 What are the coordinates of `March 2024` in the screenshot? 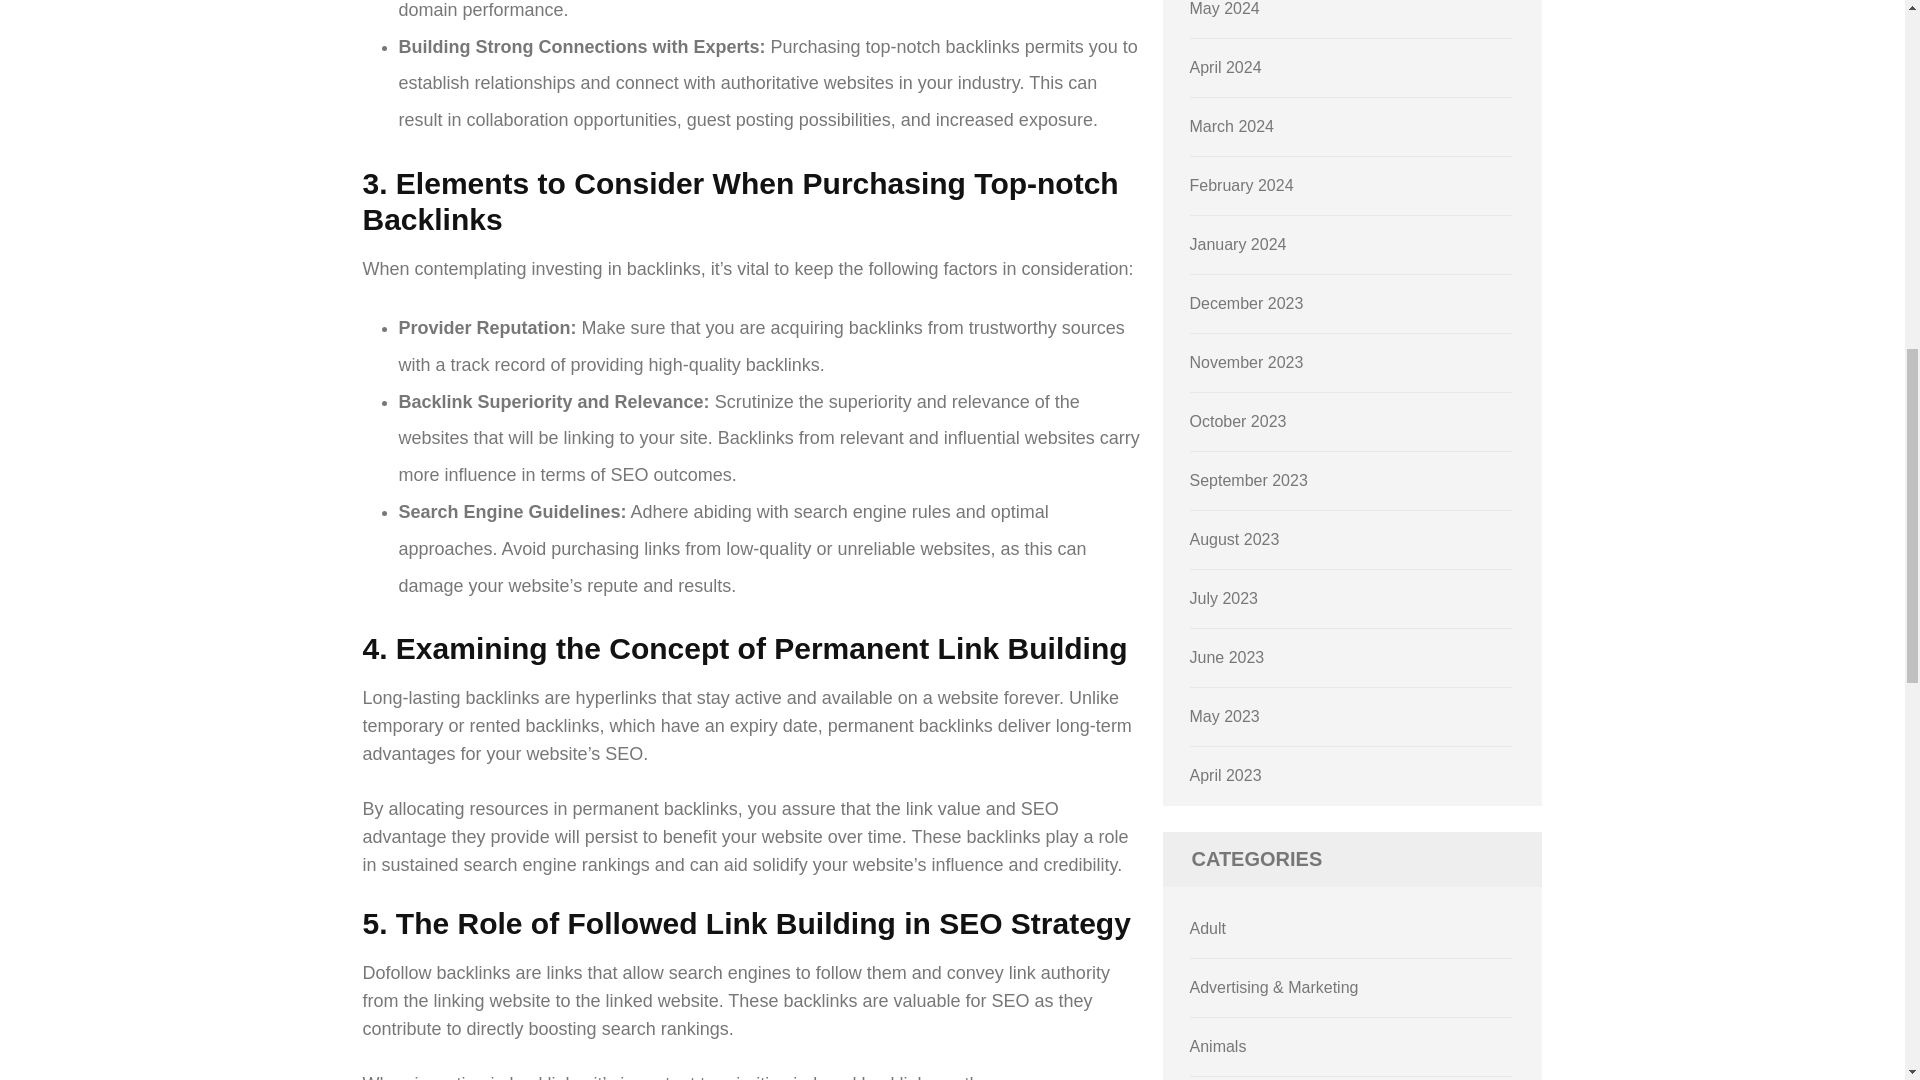 It's located at (1232, 126).